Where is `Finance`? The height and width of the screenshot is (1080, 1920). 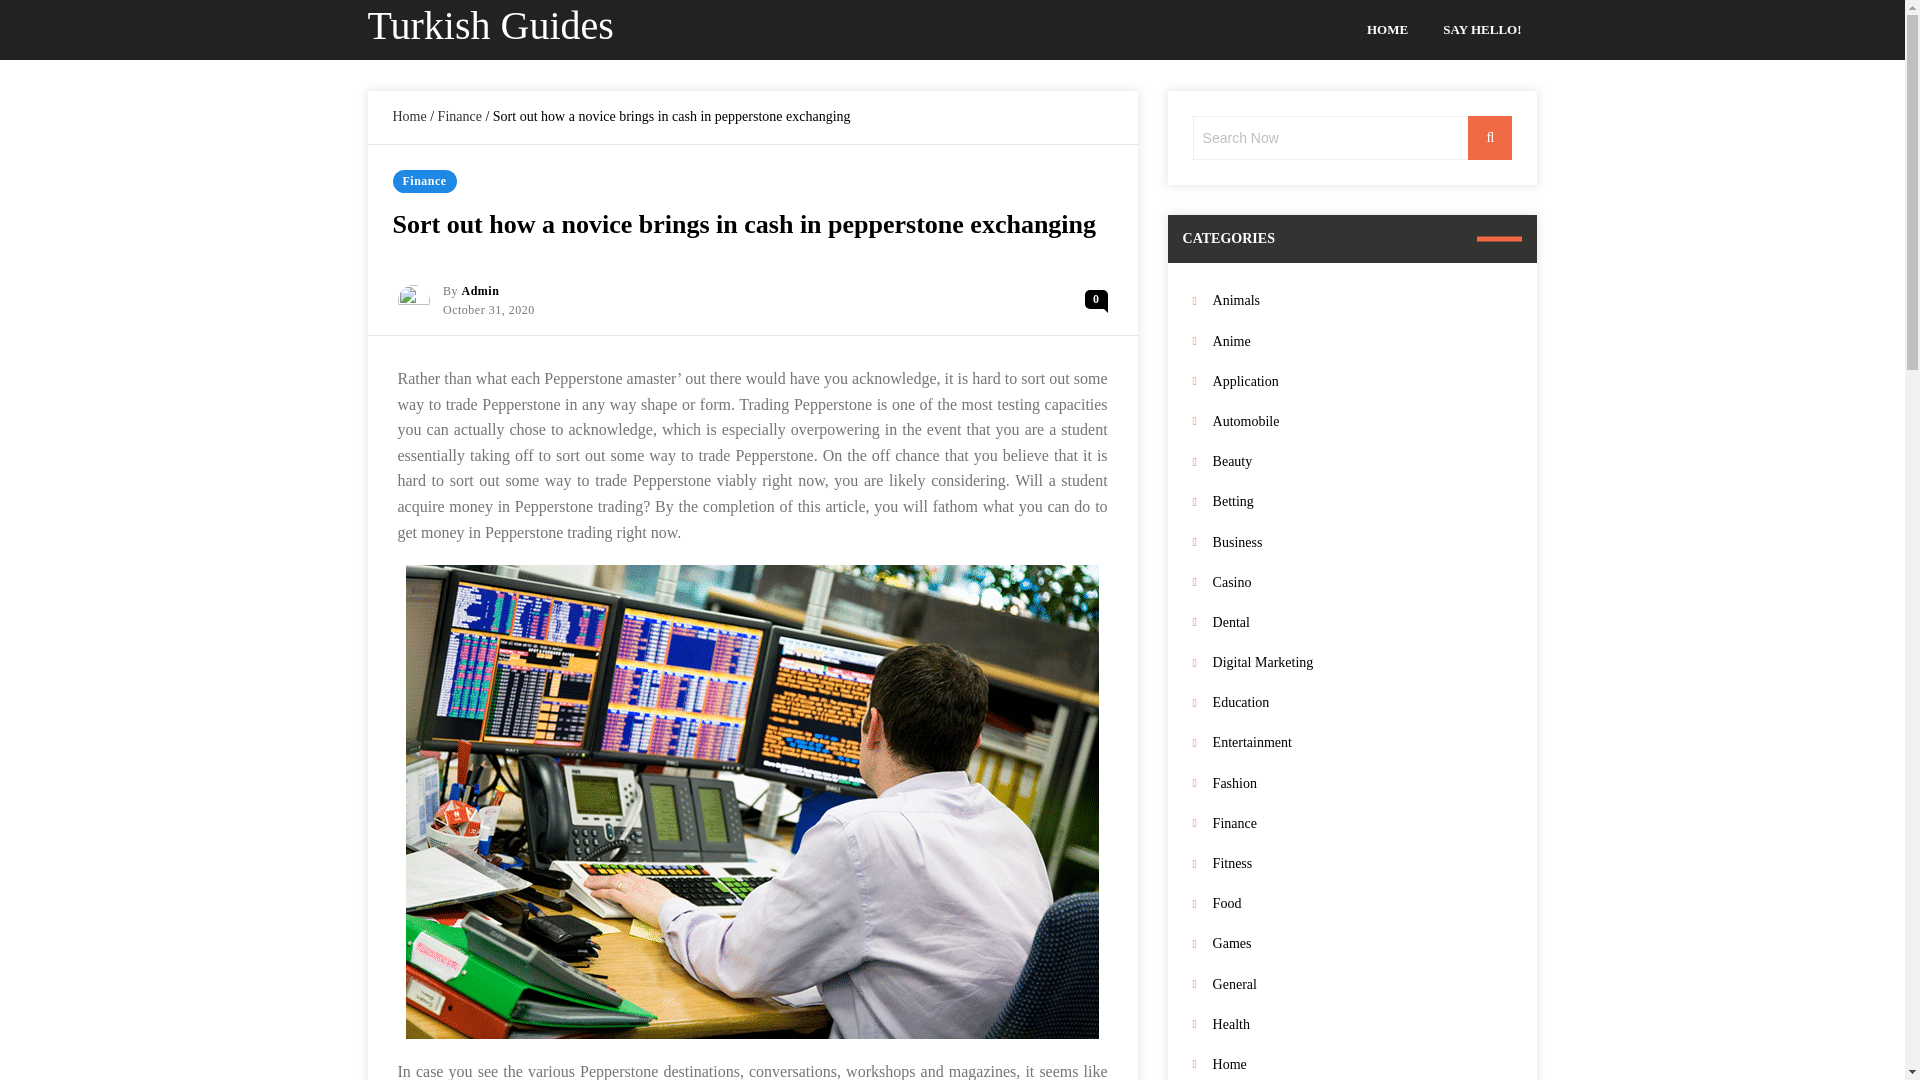 Finance is located at coordinates (424, 181).